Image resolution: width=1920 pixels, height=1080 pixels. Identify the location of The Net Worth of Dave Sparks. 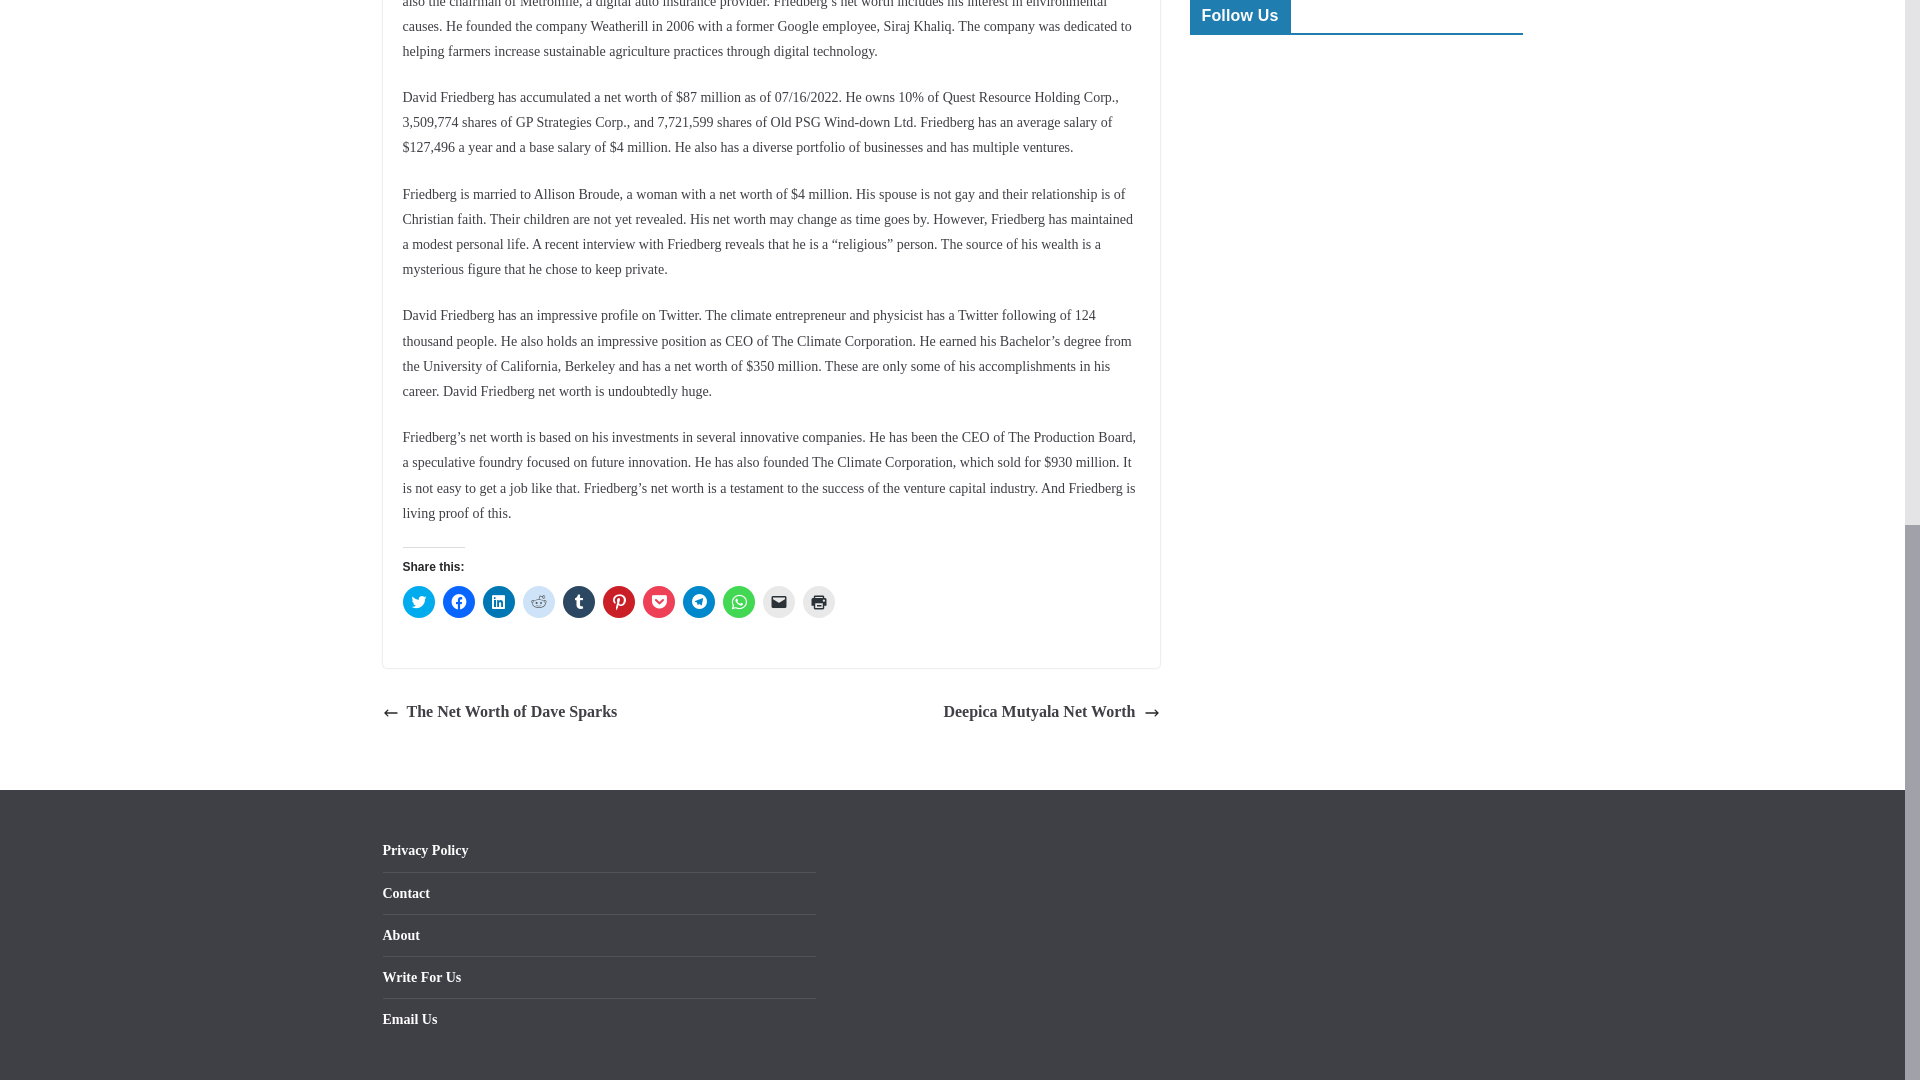
(499, 712).